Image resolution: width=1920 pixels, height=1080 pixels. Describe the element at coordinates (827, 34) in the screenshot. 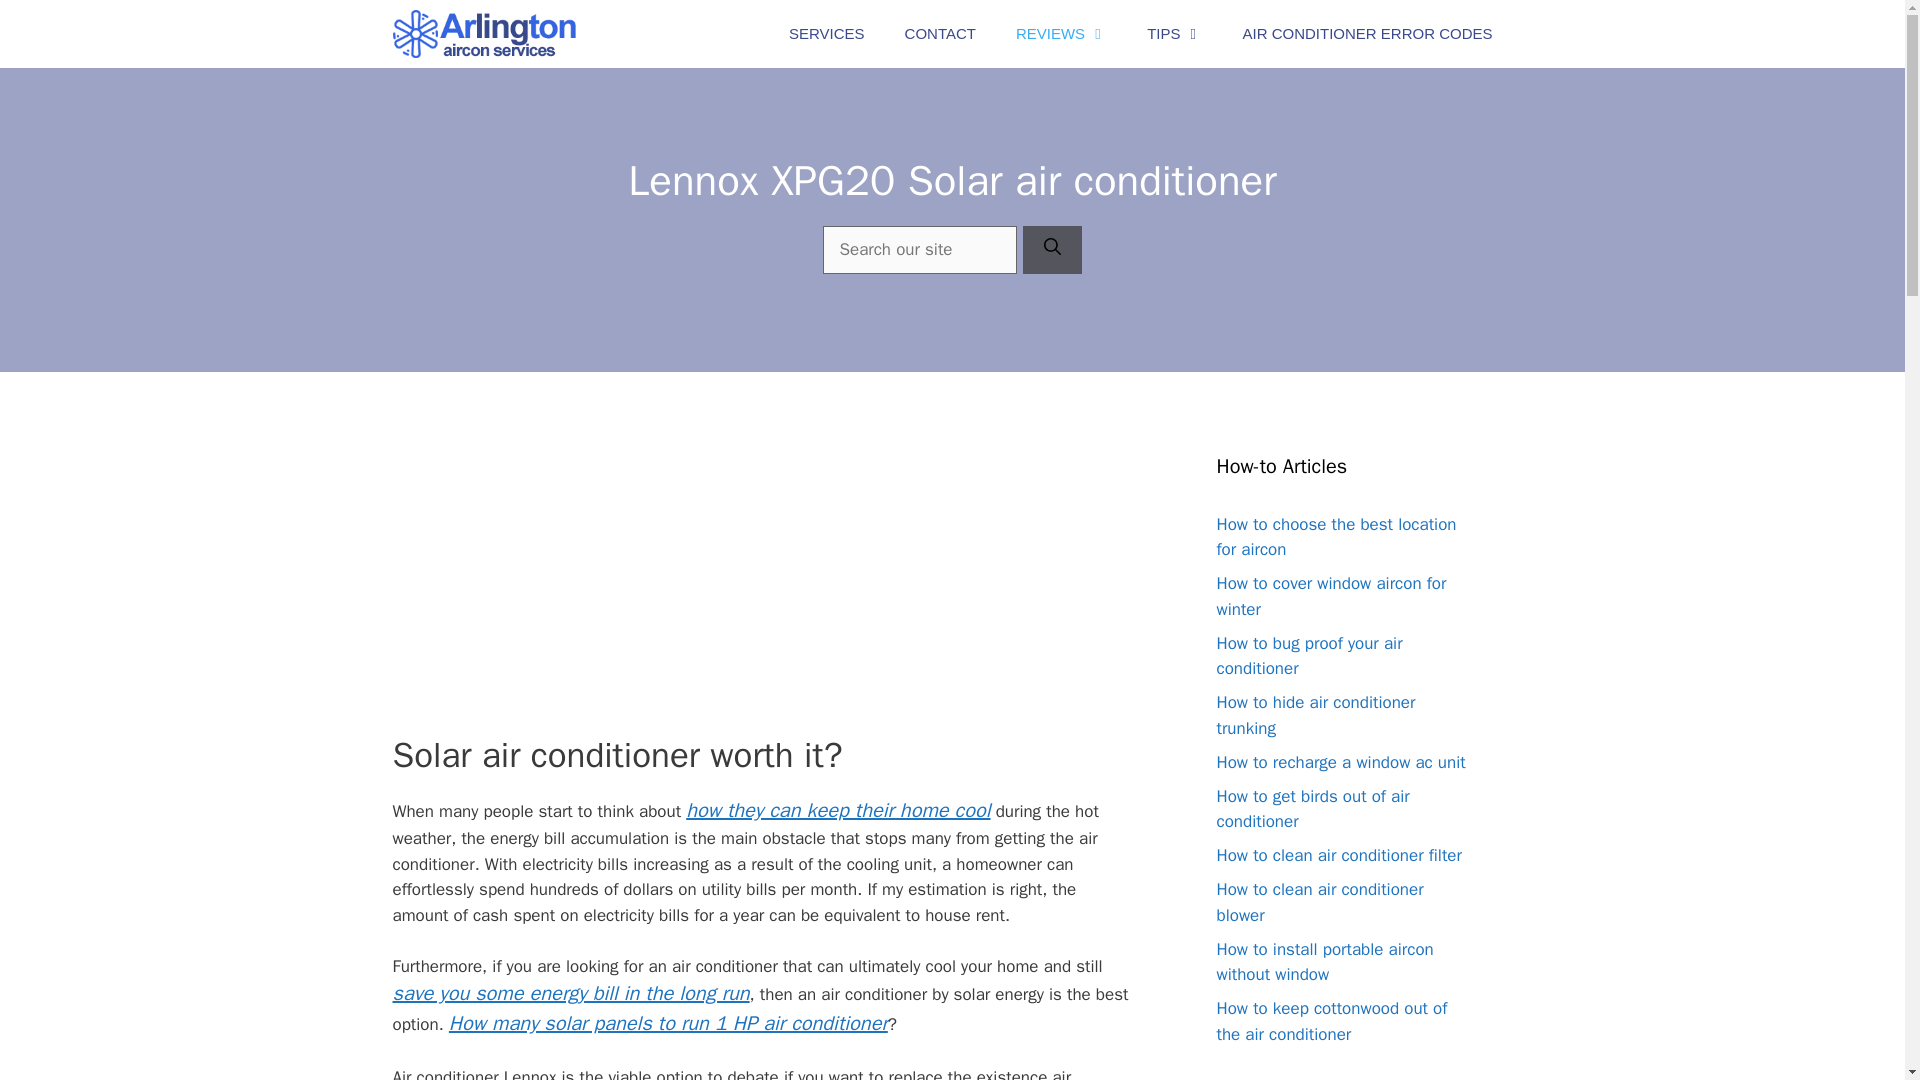

I see `SERVICES` at that location.